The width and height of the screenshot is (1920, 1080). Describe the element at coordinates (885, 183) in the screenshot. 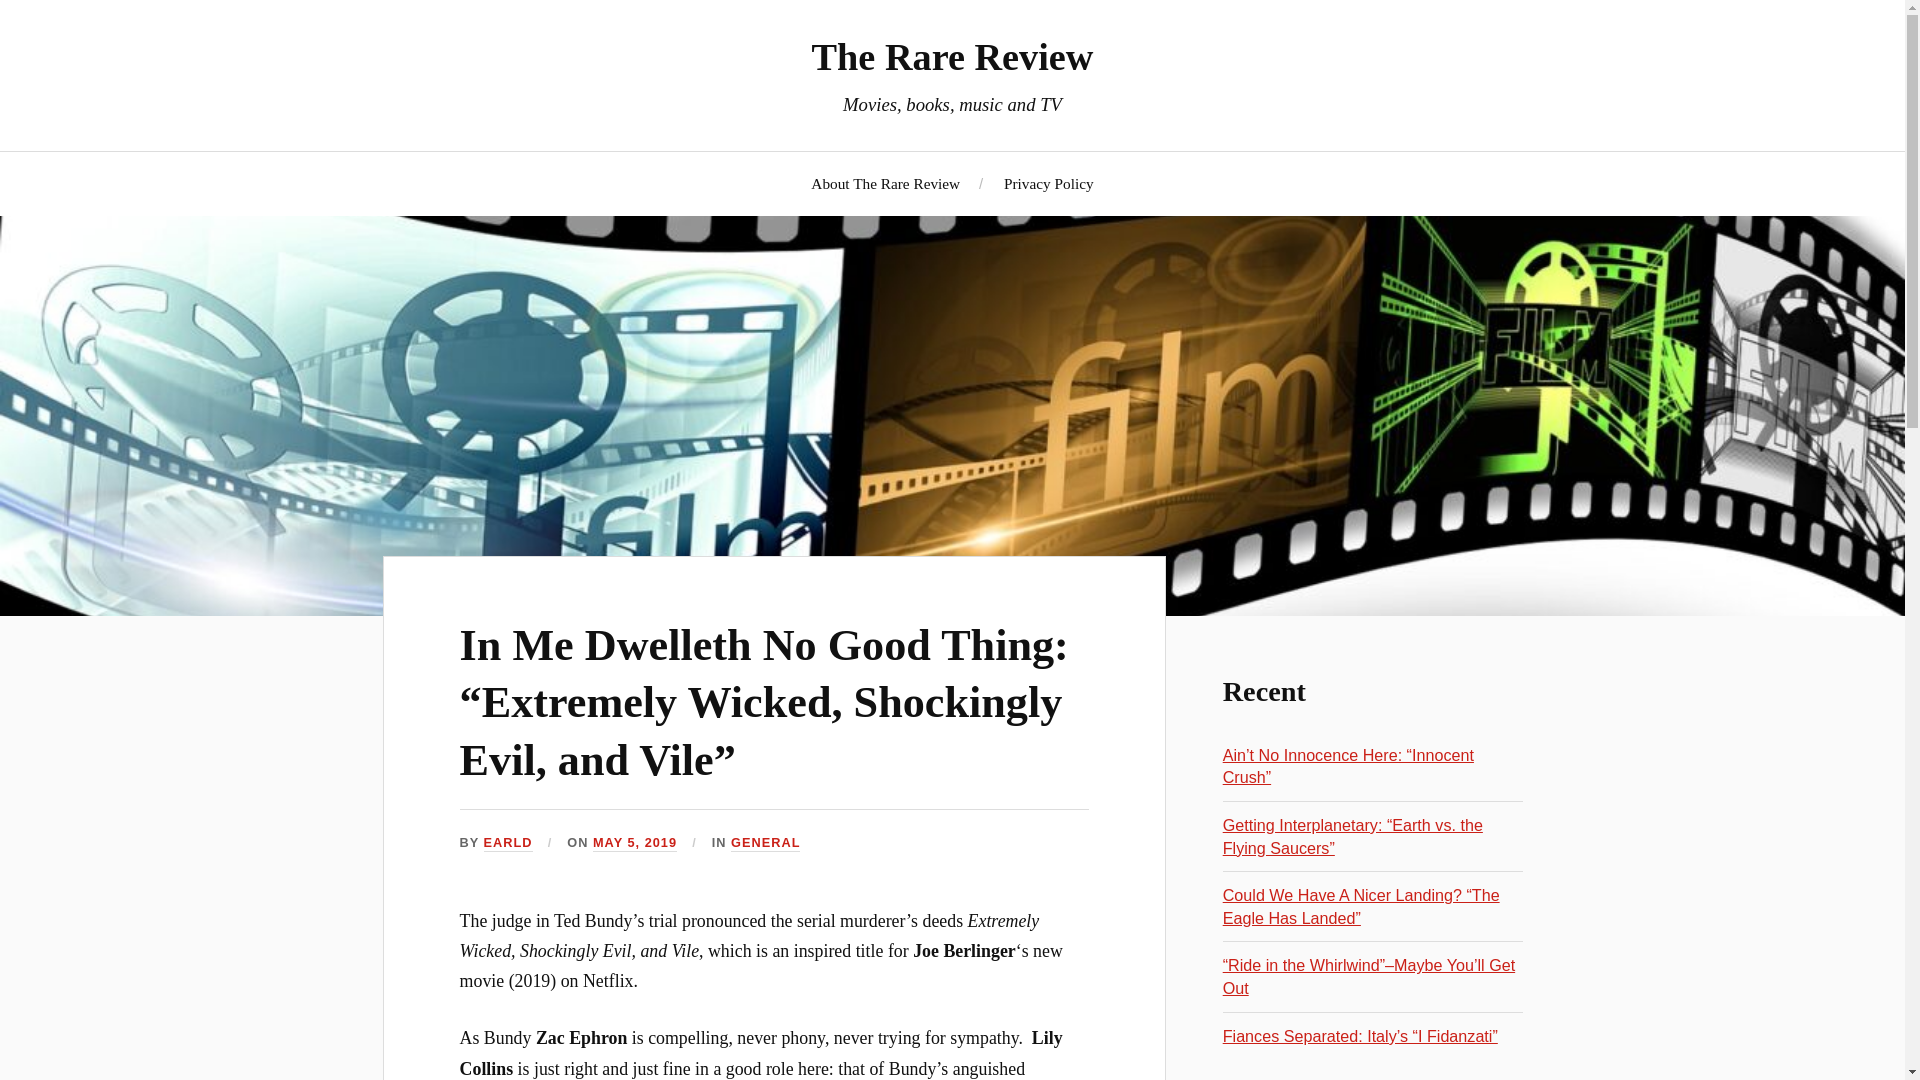

I see `About The Rare Review` at that location.